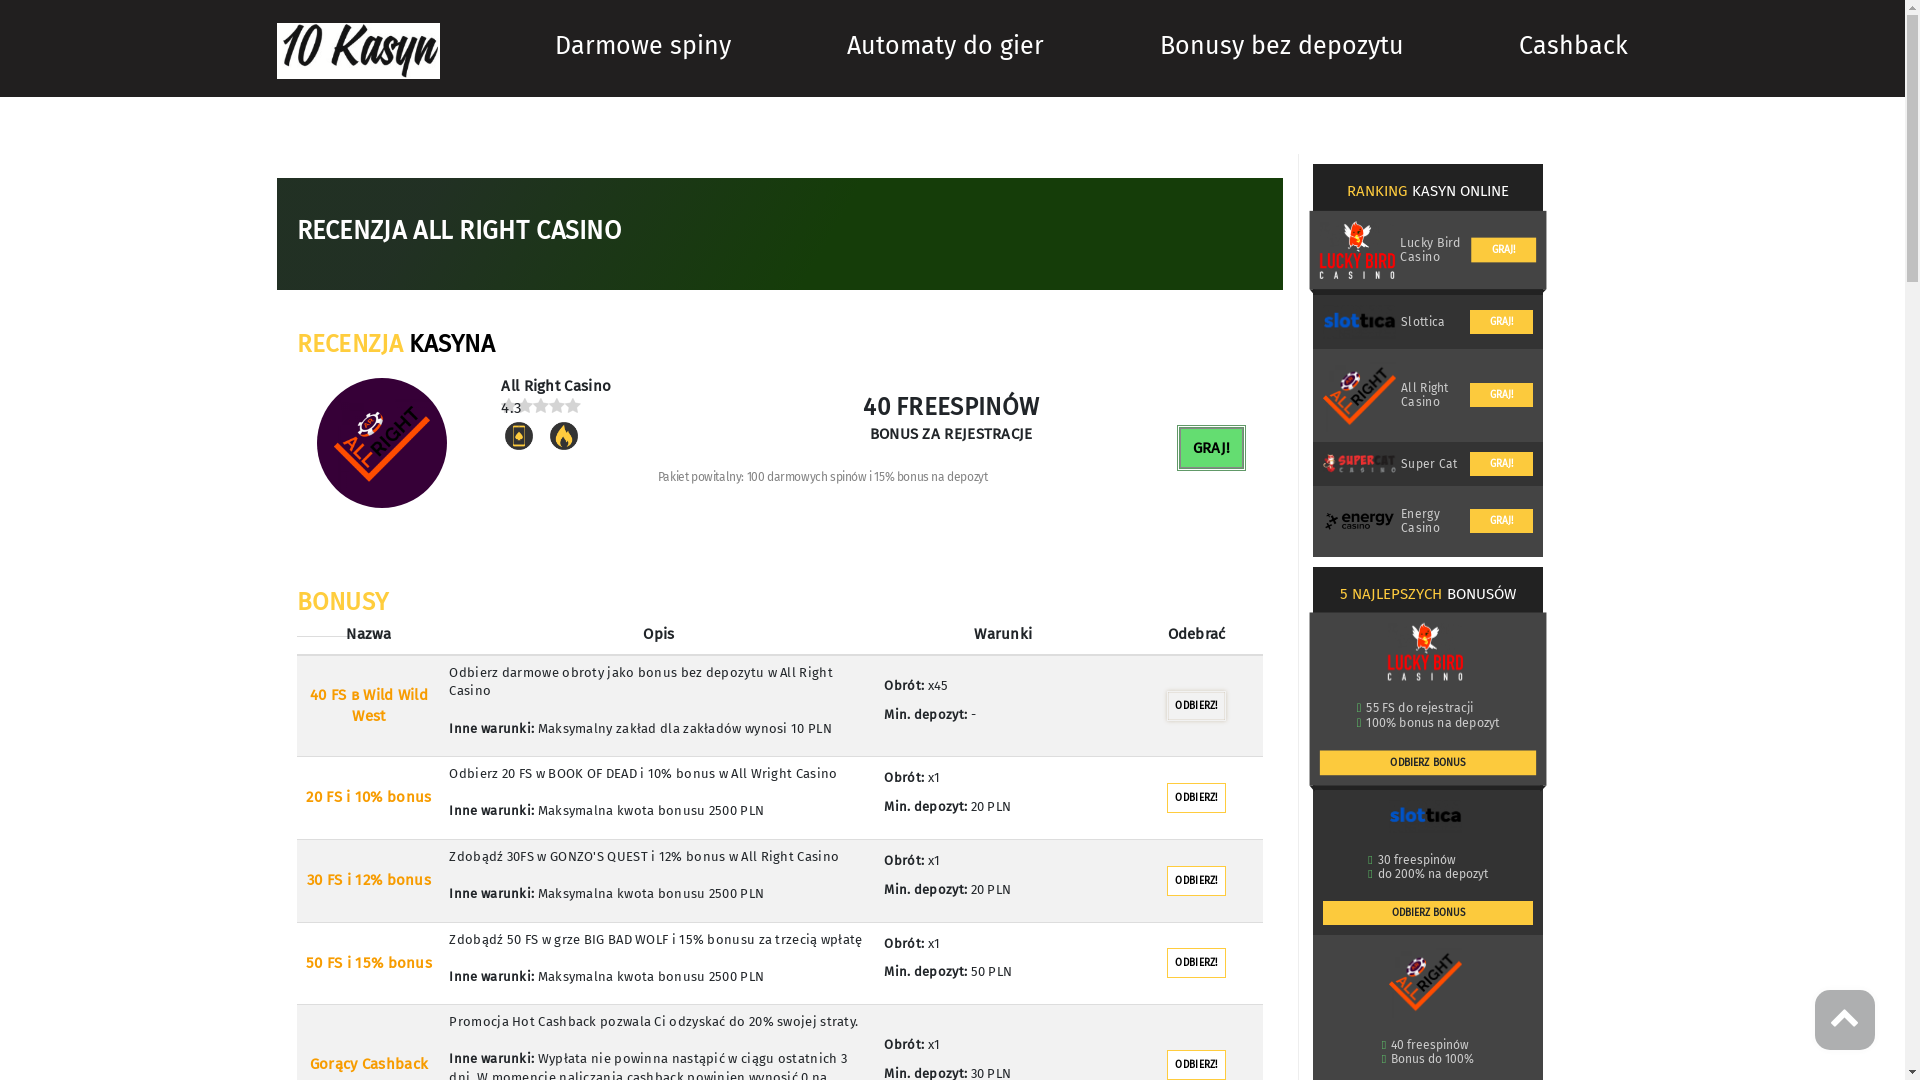 This screenshot has height=1080, width=1920. What do you see at coordinates (1430, 250) in the screenshot?
I see `Lucky Bird Casino` at bounding box center [1430, 250].